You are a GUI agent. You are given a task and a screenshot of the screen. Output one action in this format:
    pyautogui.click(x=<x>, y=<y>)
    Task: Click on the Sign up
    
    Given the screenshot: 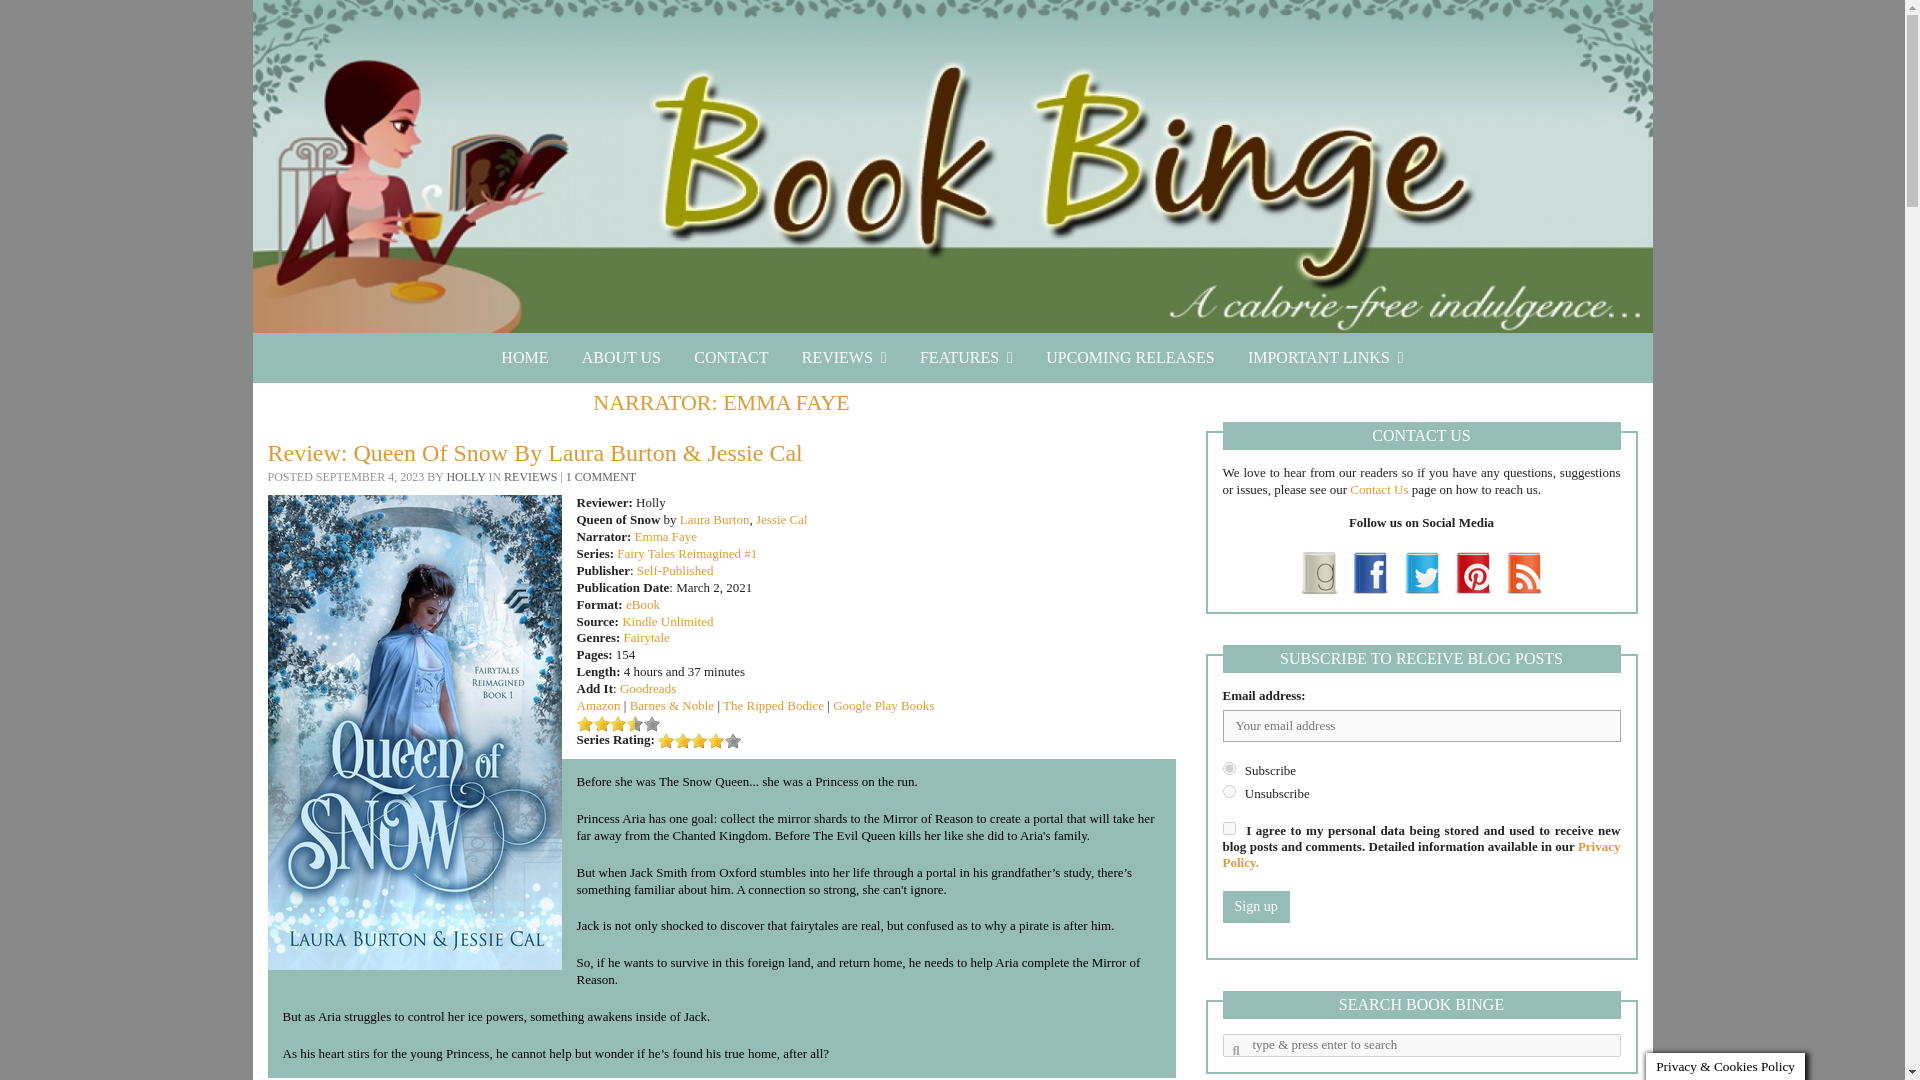 What is the action you would take?
    pyautogui.click(x=1254, y=907)
    